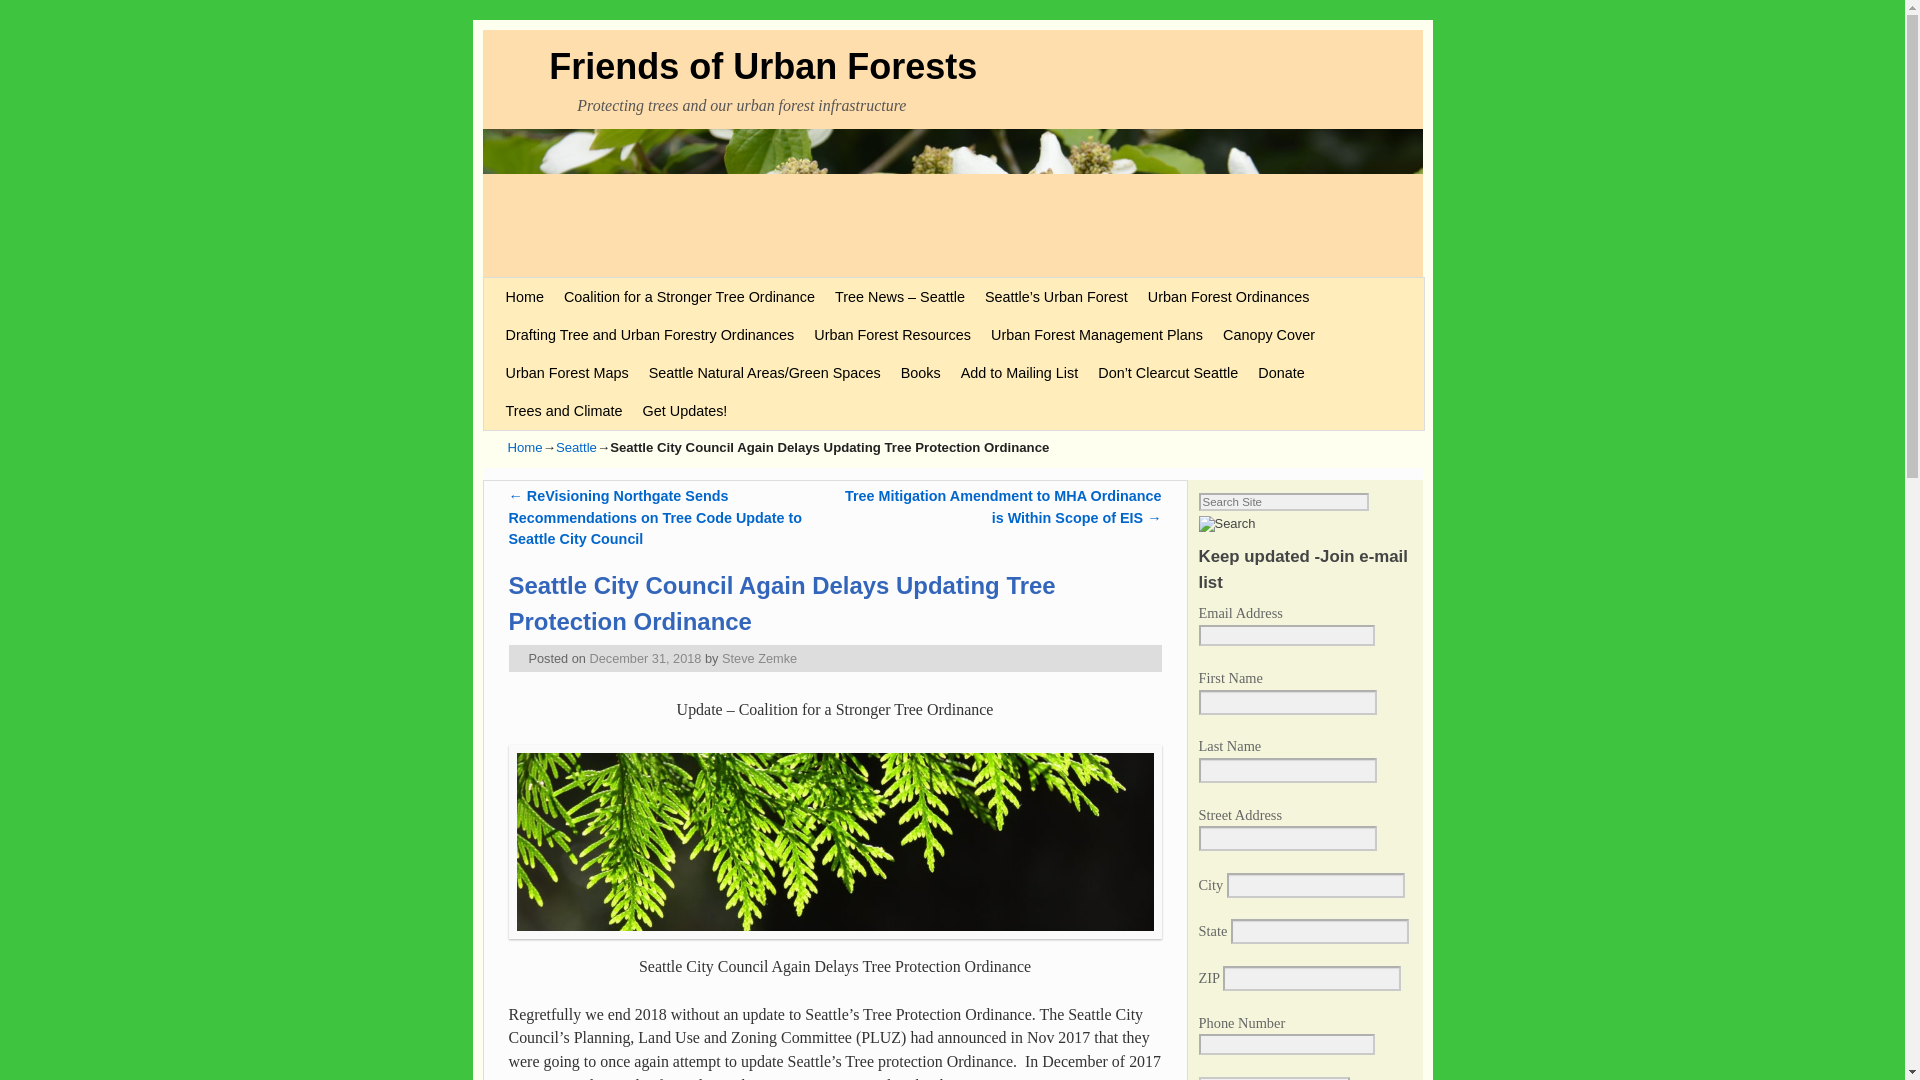 The height and width of the screenshot is (1080, 1920). Describe the element at coordinates (650, 335) in the screenshot. I see `Drafting Tree and Urban Forestry Ordinances` at that location.